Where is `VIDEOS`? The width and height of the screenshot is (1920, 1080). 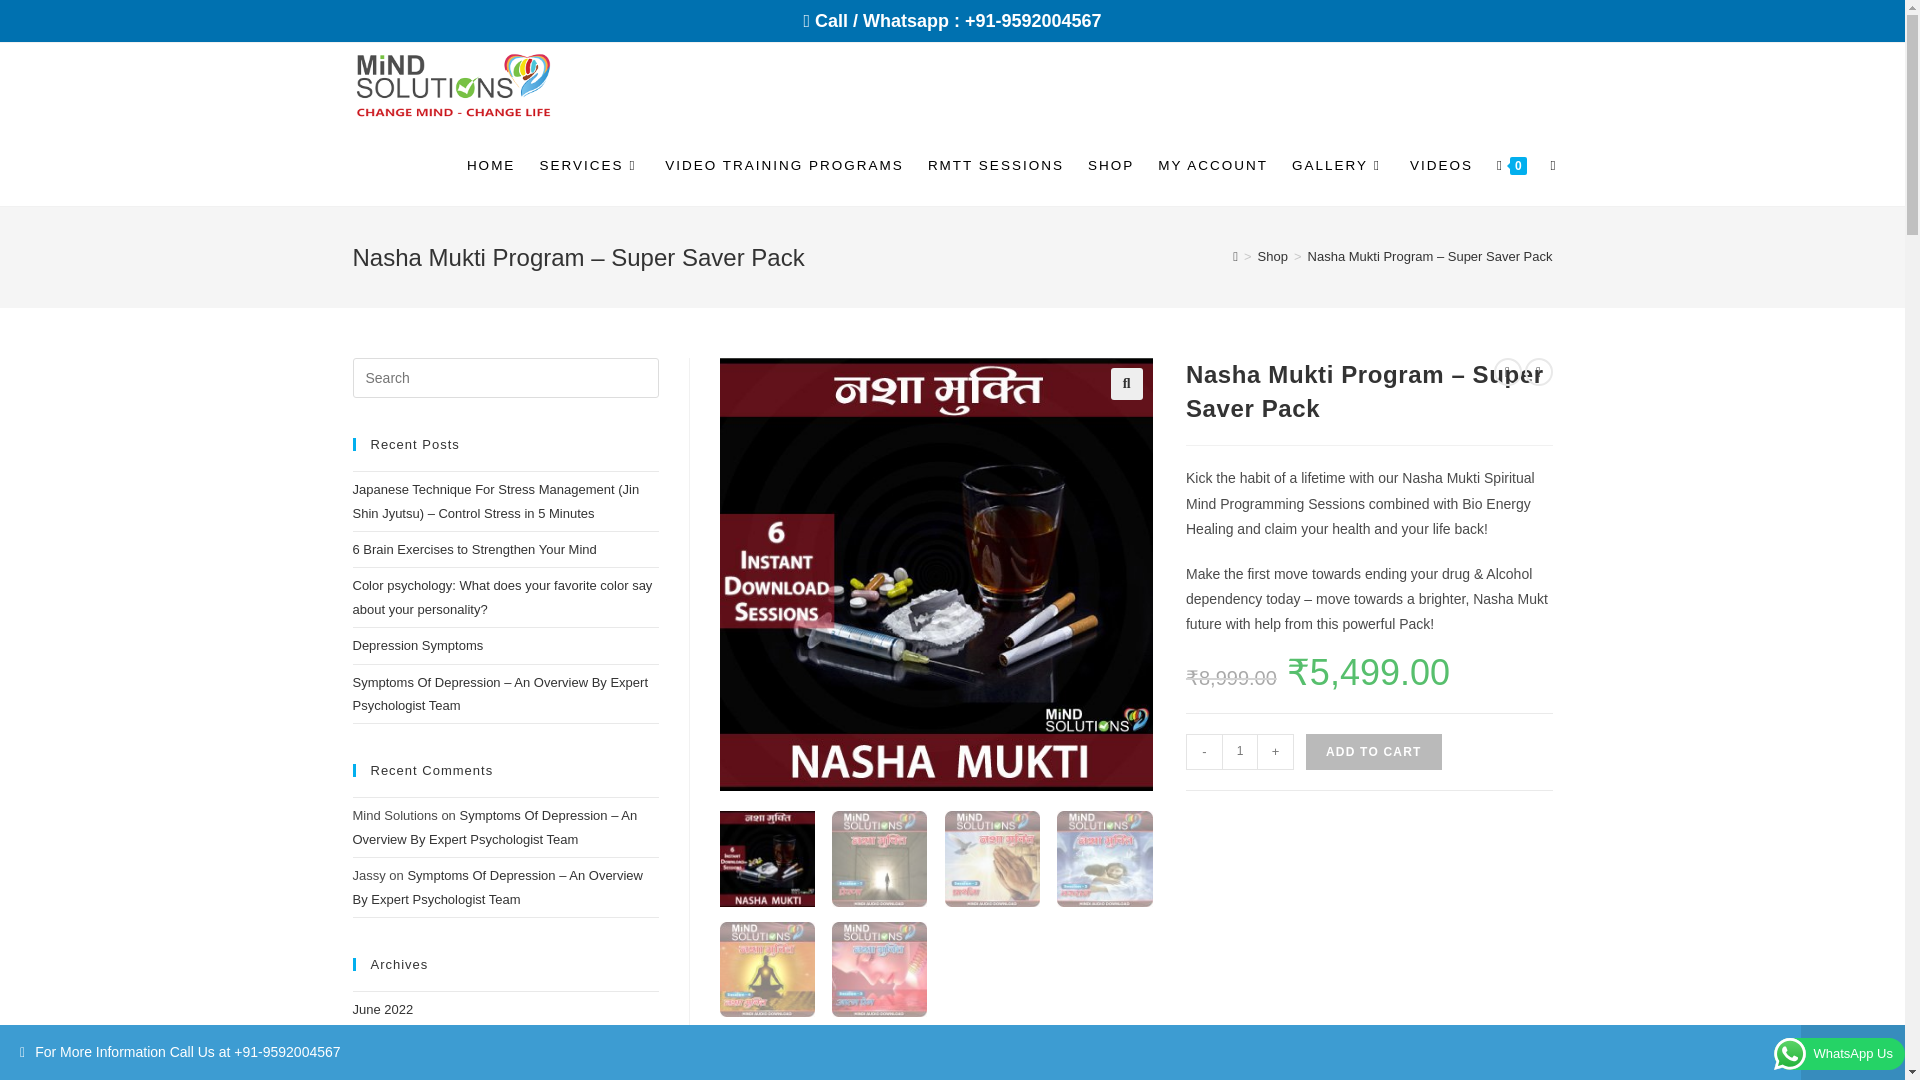
VIDEOS is located at coordinates (1440, 166).